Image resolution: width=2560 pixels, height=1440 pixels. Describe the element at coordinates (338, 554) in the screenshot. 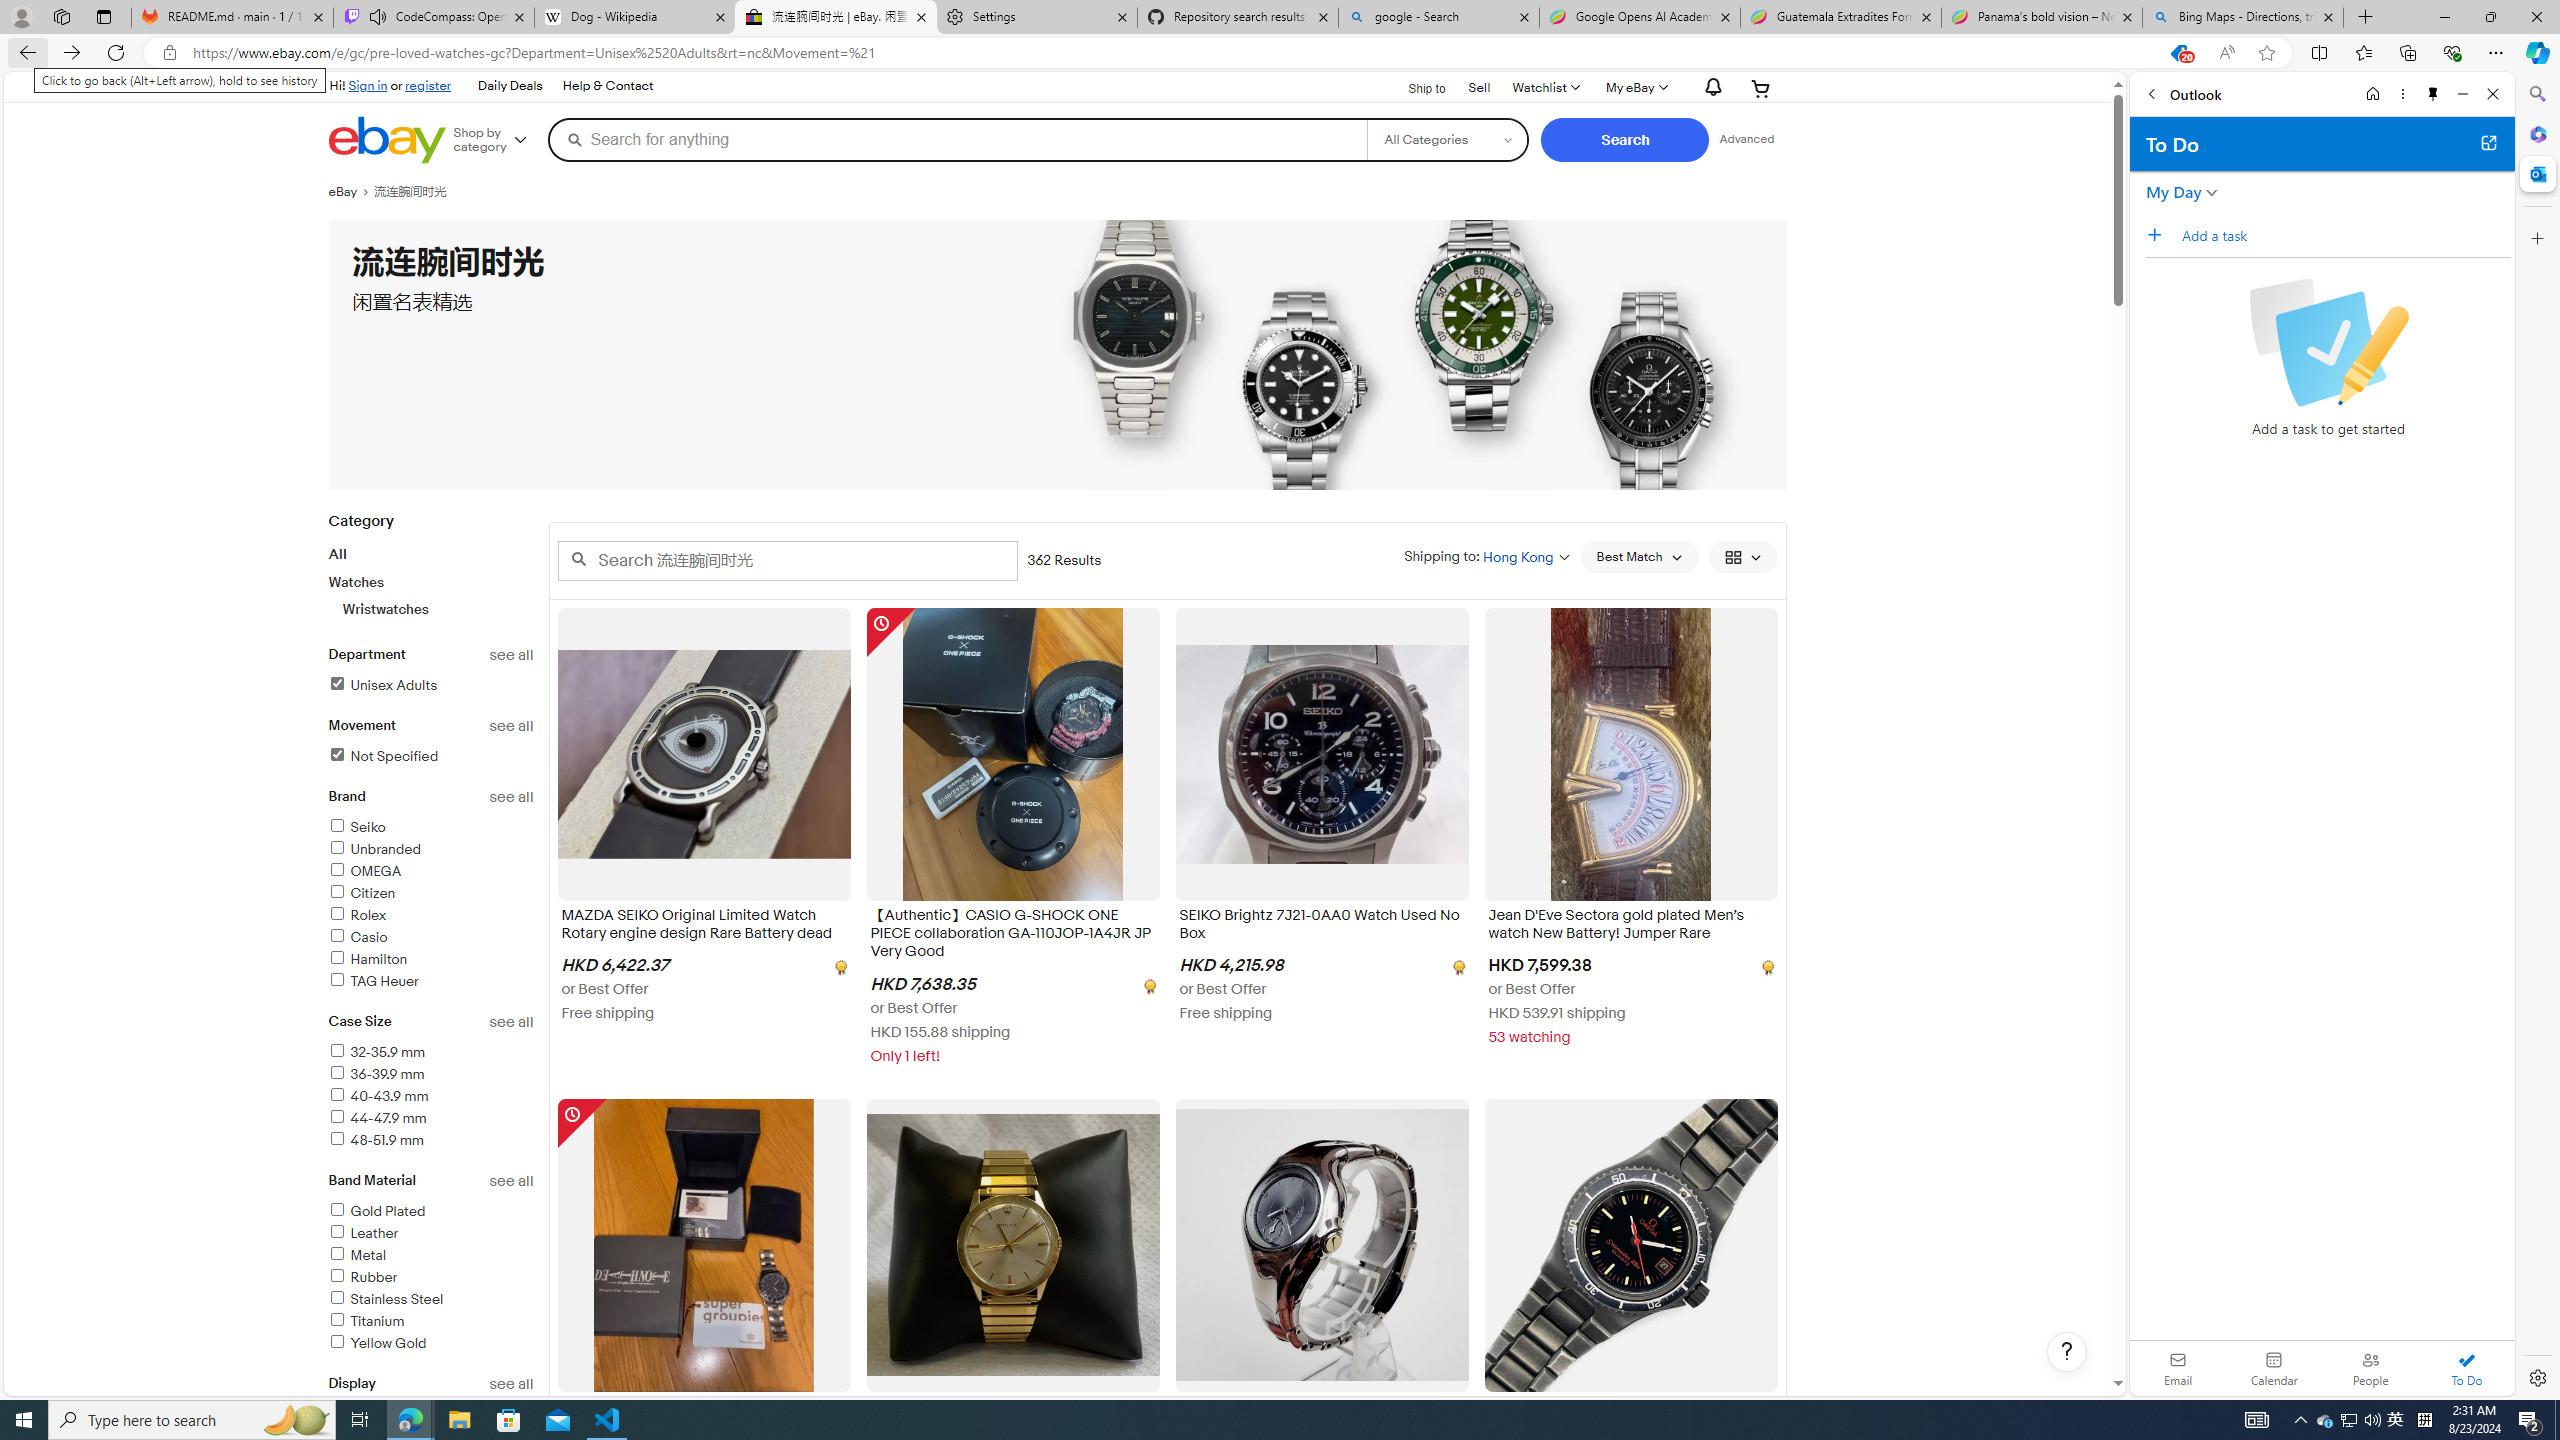

I see `All` at that location.